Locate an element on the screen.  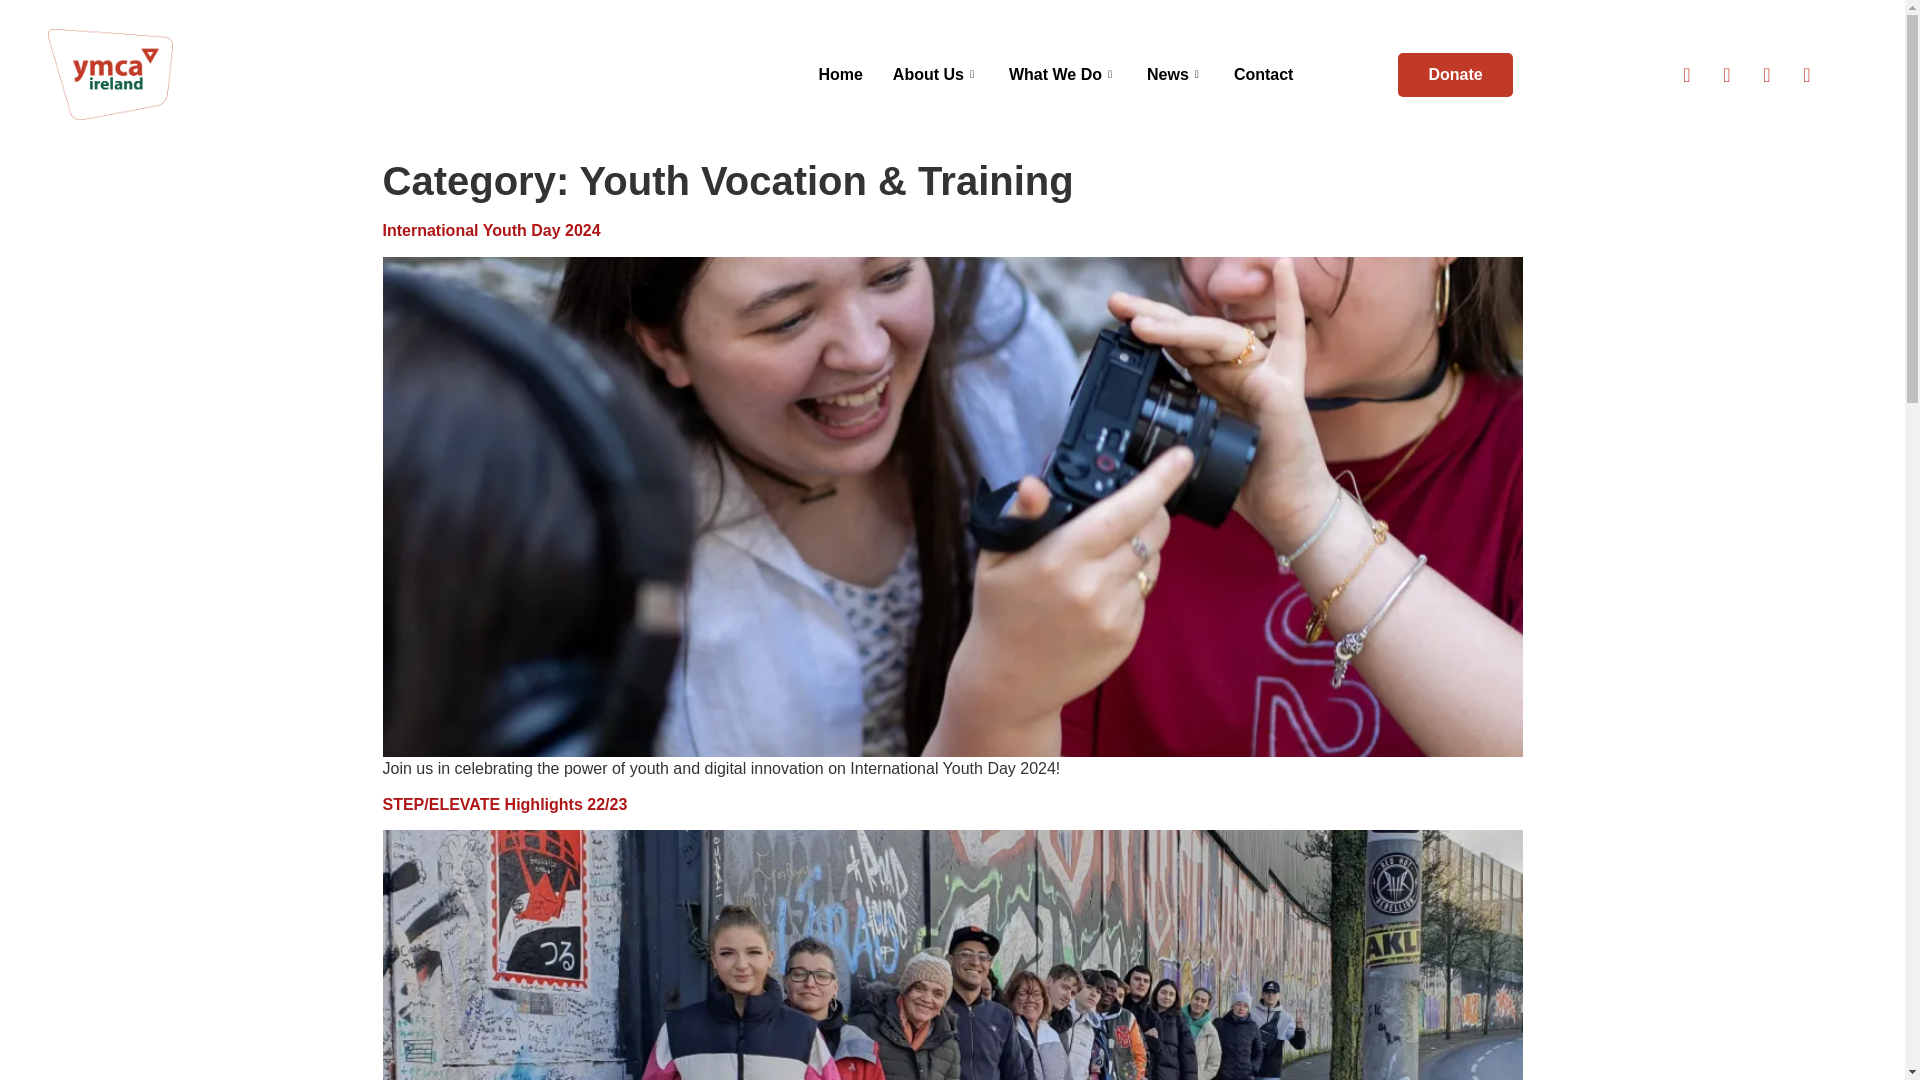
Donate is located at coordinates (1454, 74).